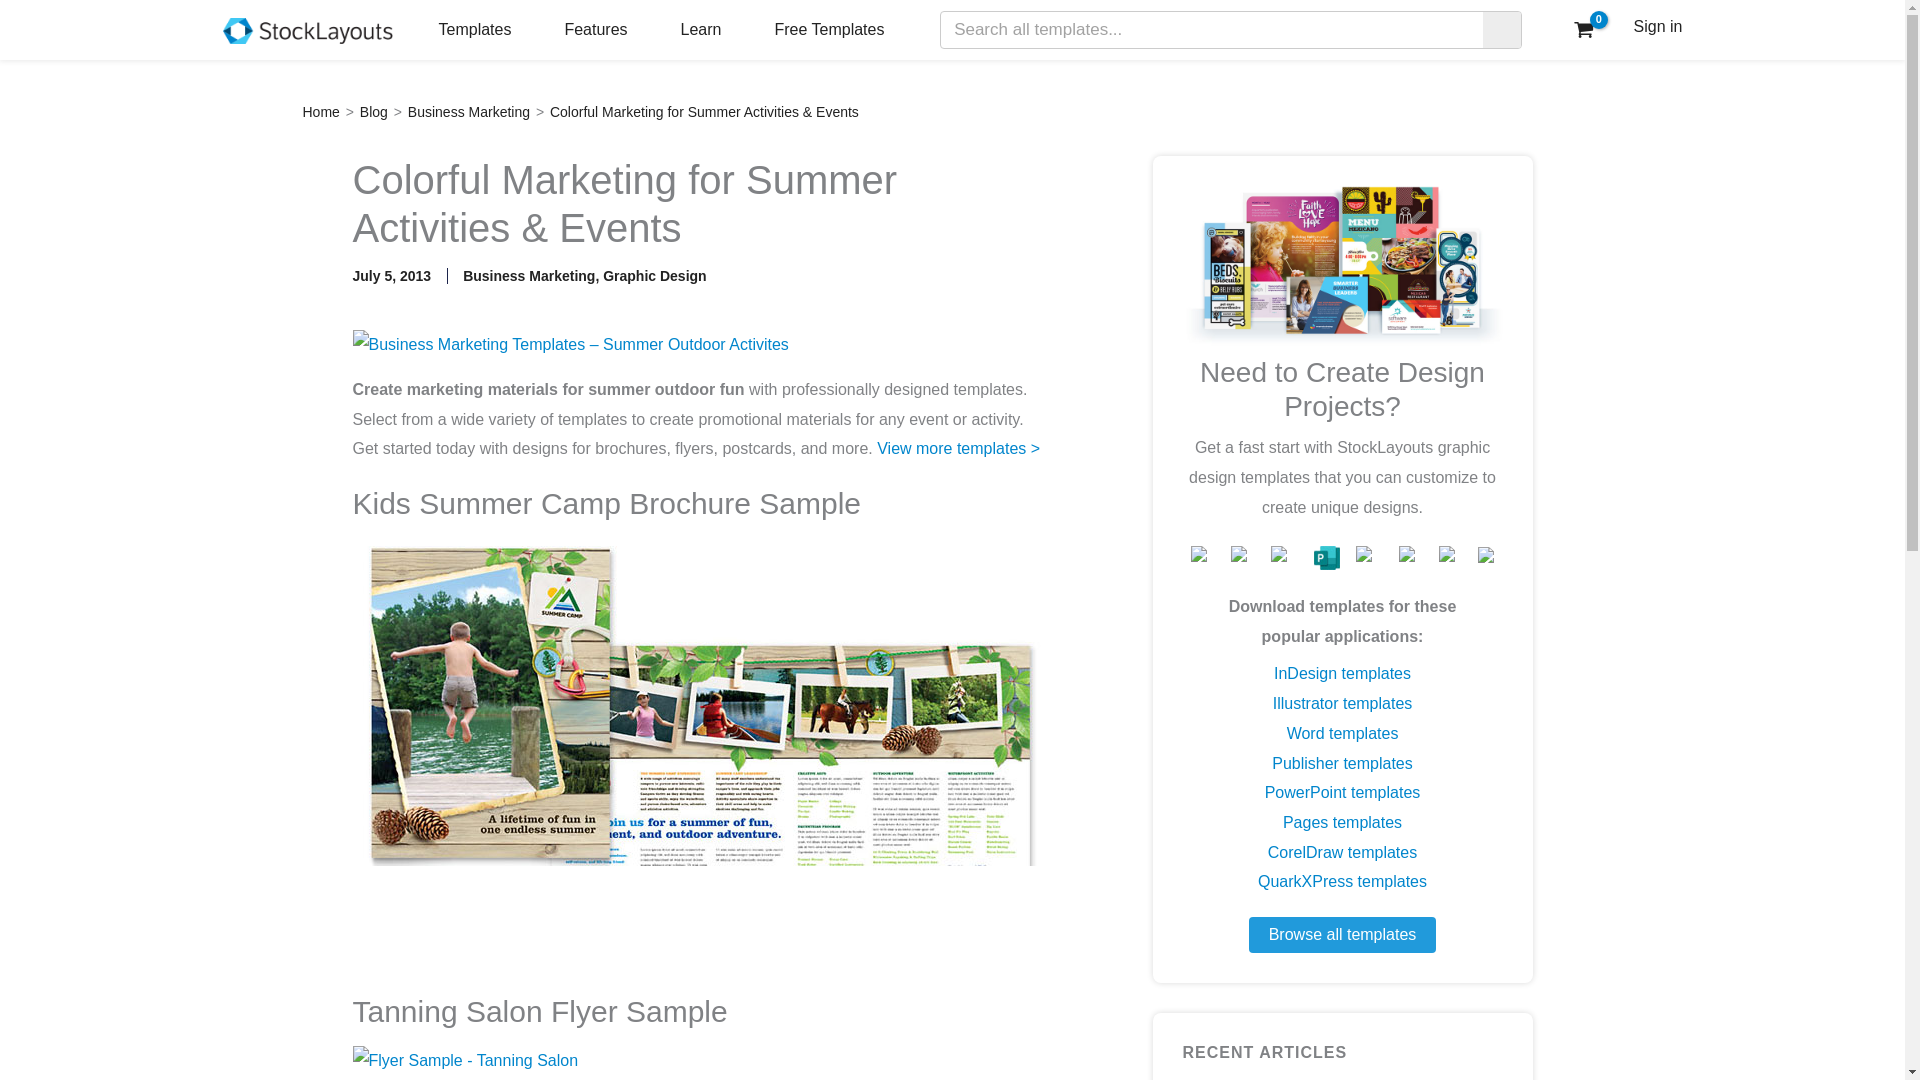 This screenshot has height=1080, width=1920. Describe the element at coordinates (374, 111) in the screenshot. I see `Blog` at that location.